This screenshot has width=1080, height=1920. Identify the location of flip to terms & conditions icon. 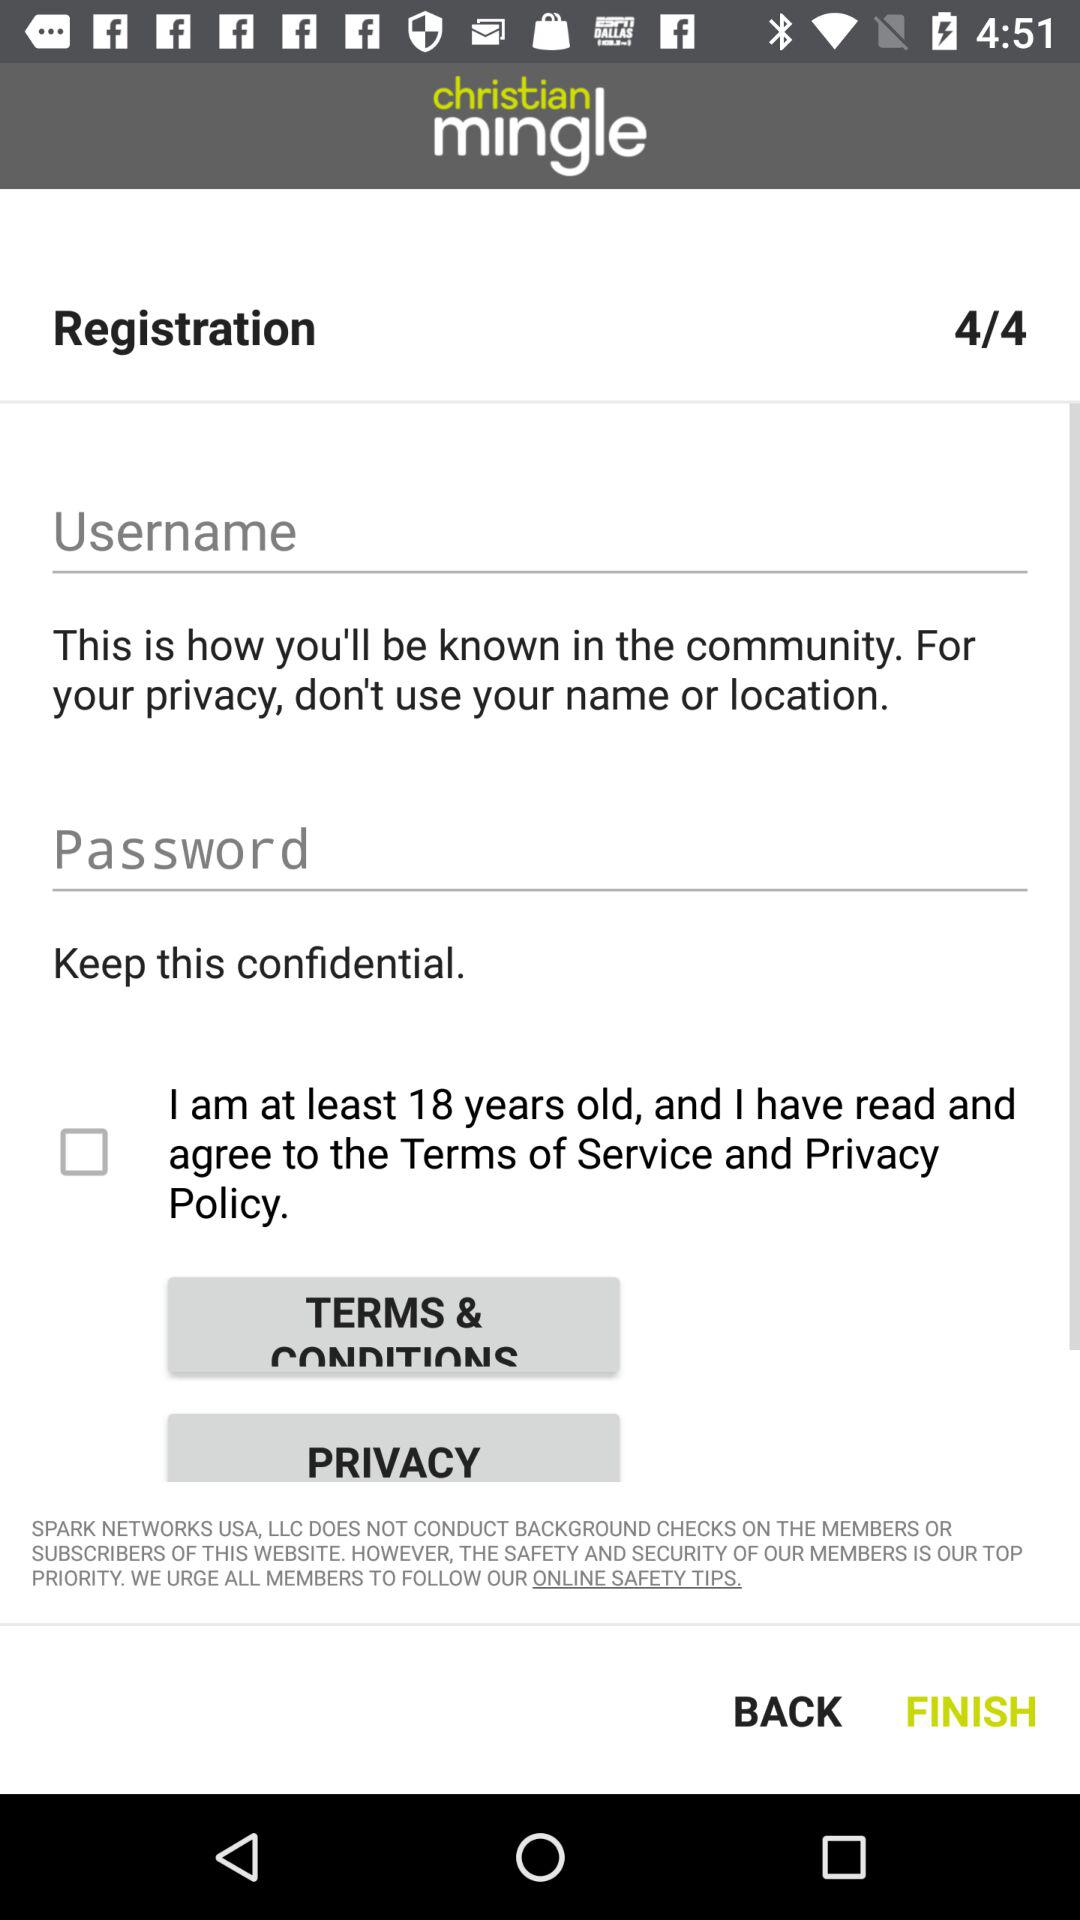
(393, 1324).